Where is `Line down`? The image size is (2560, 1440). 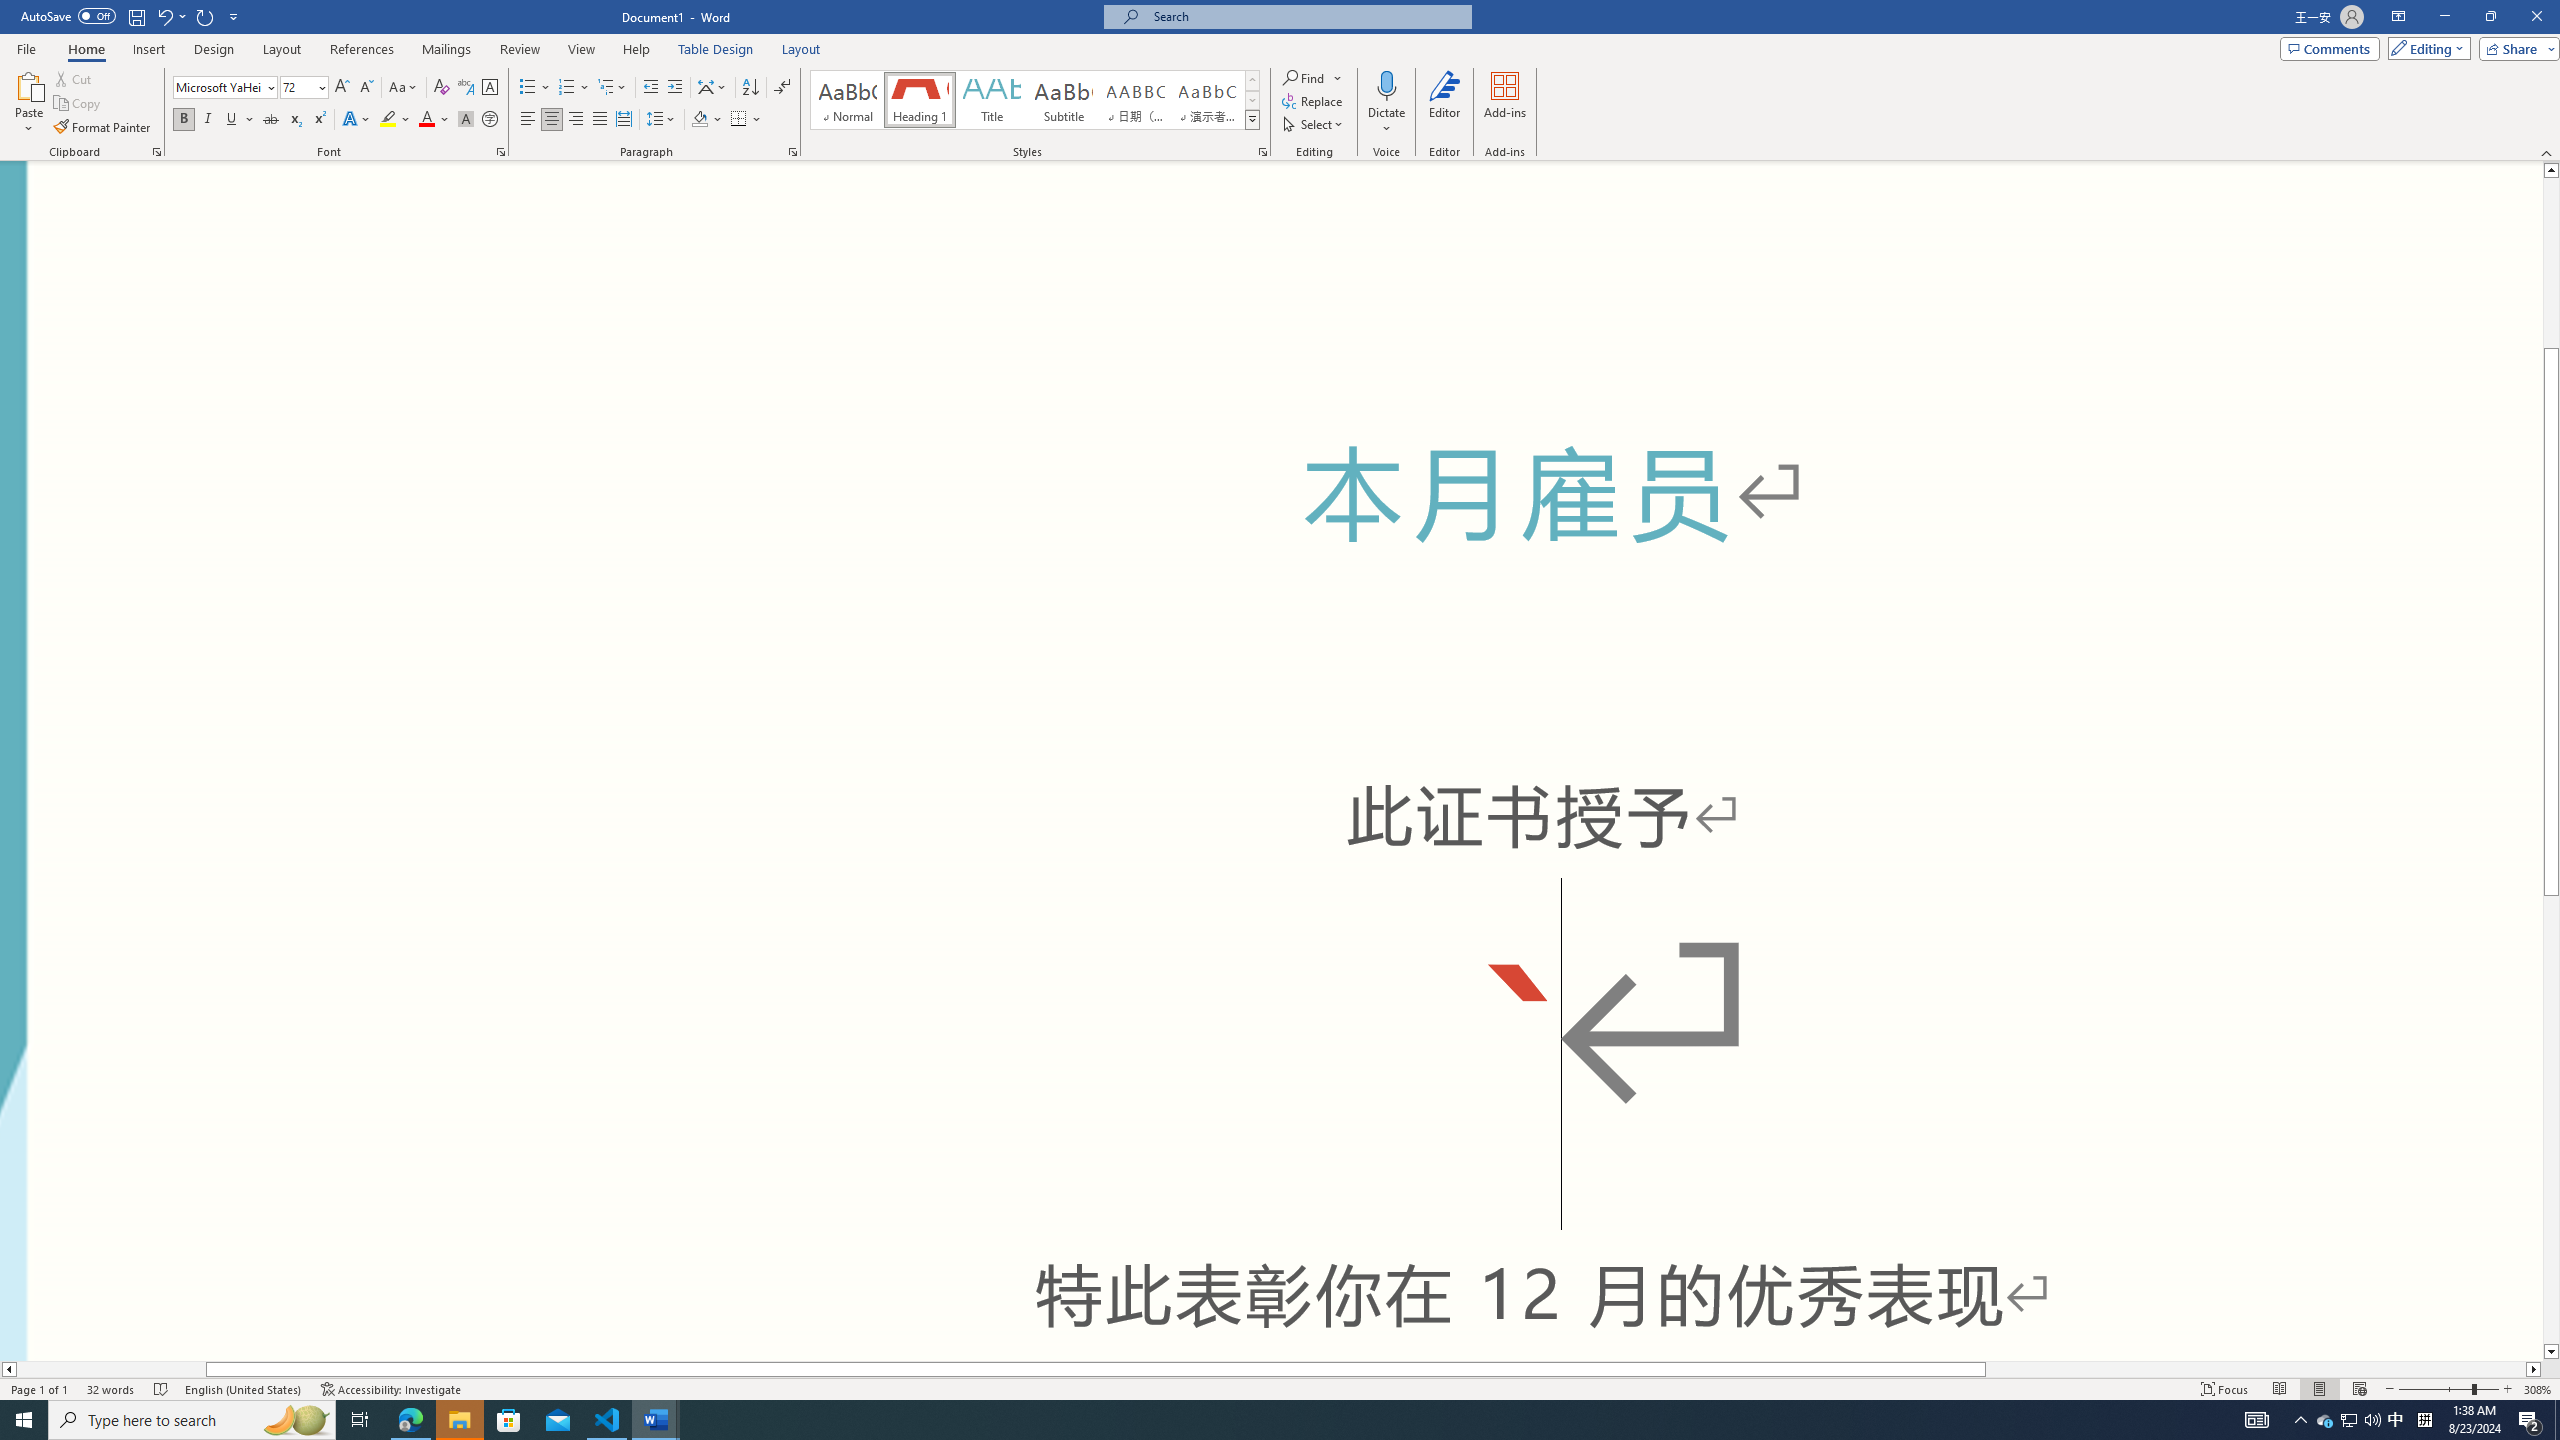
Line down is located at coordinates (2551, 1352).